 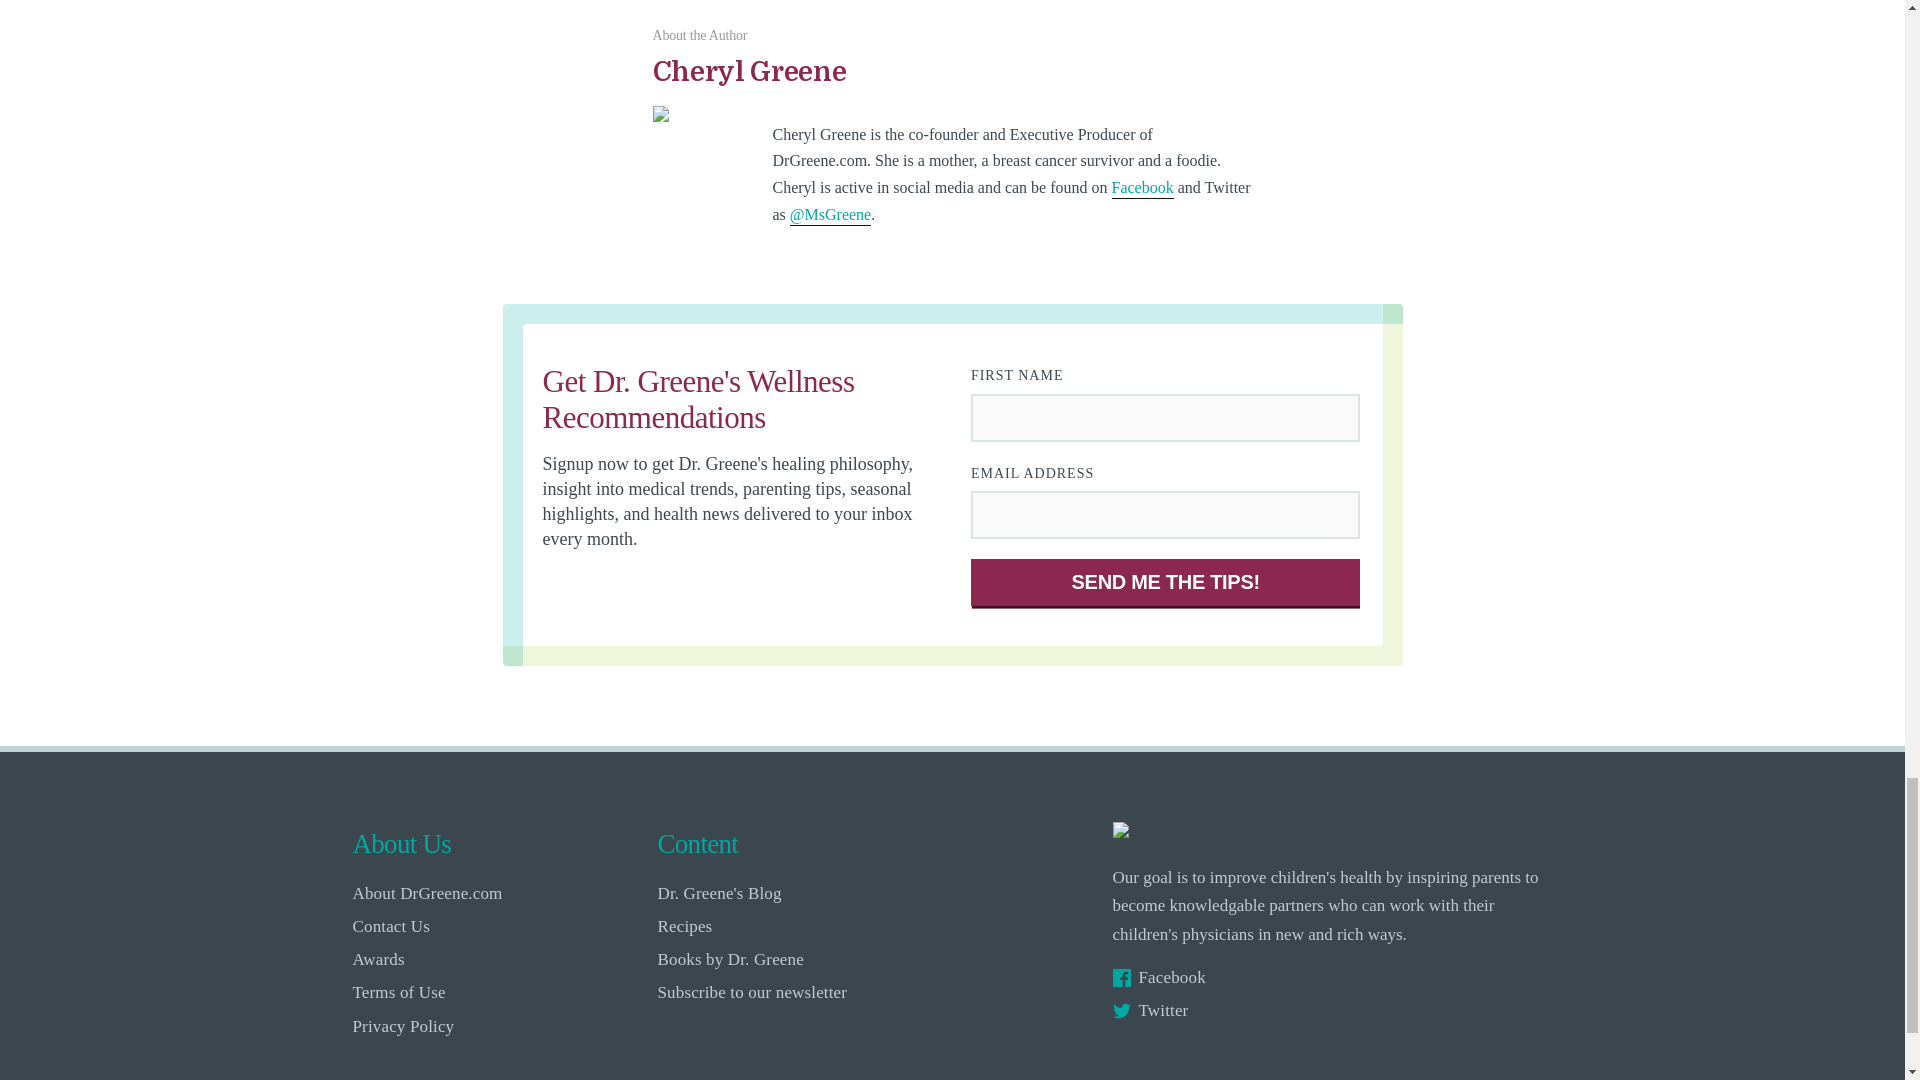 What do you see at coordinates (952, 81) in the screenshot?
I see `Cheryl Greene` at bounding box center [952, 81].